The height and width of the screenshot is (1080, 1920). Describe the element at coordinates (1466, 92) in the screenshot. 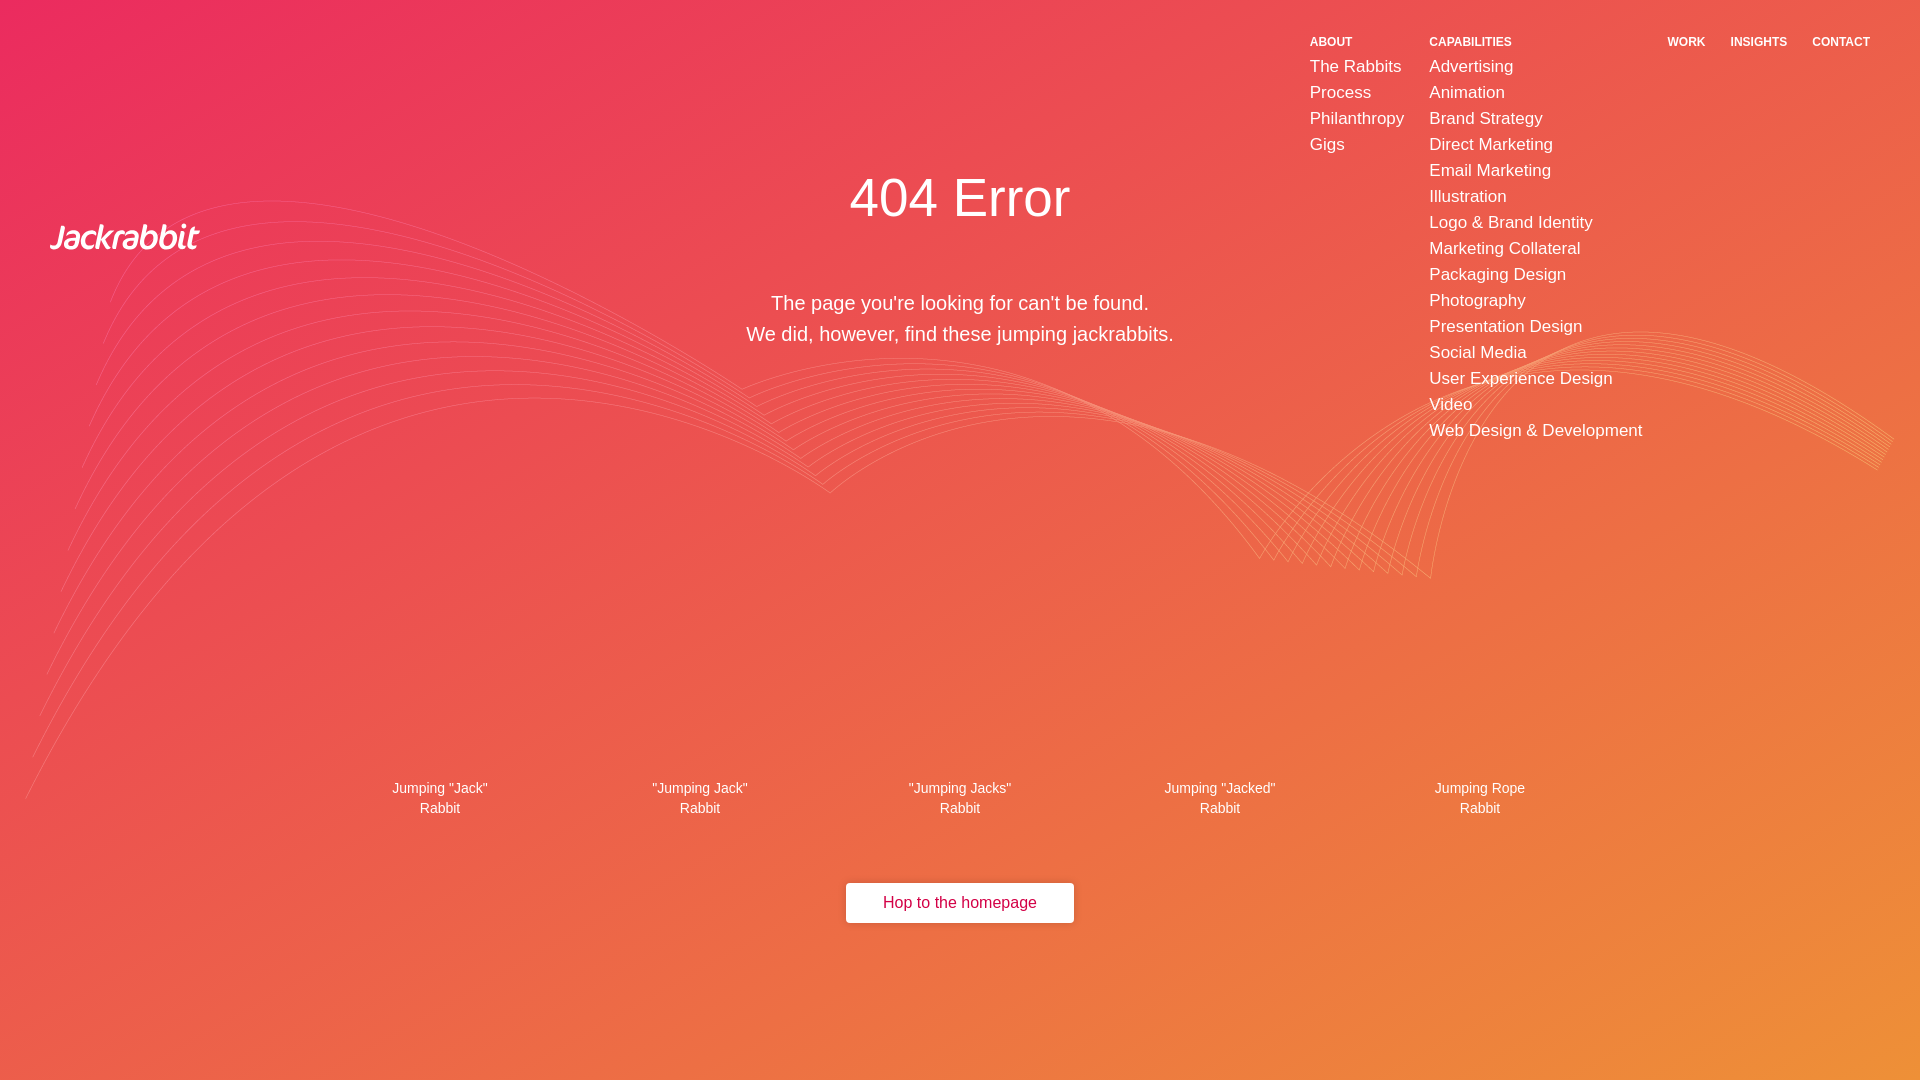

I see `Animation` at that location.